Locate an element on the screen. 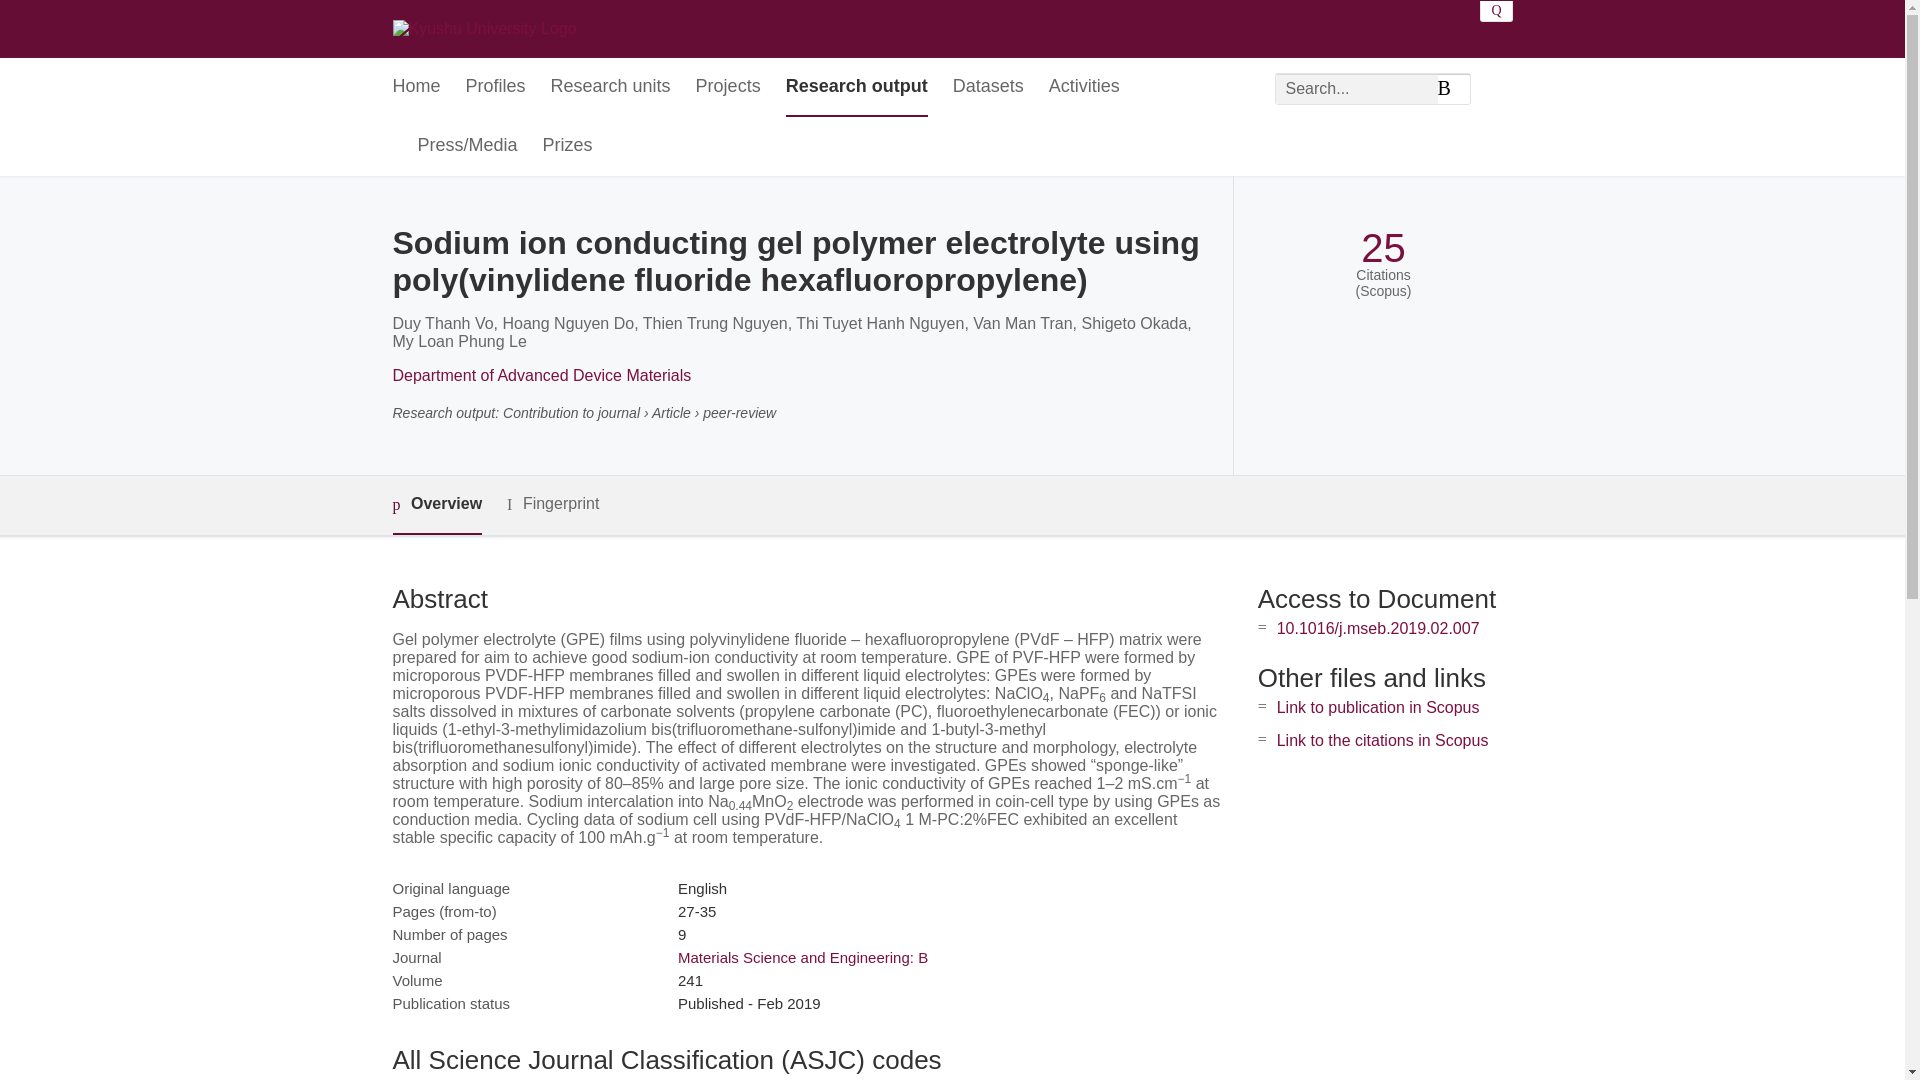 The height and width of the screenshot is (1080, 1920). Department of Advanced Device Materials is located at coordinates (541, 376).